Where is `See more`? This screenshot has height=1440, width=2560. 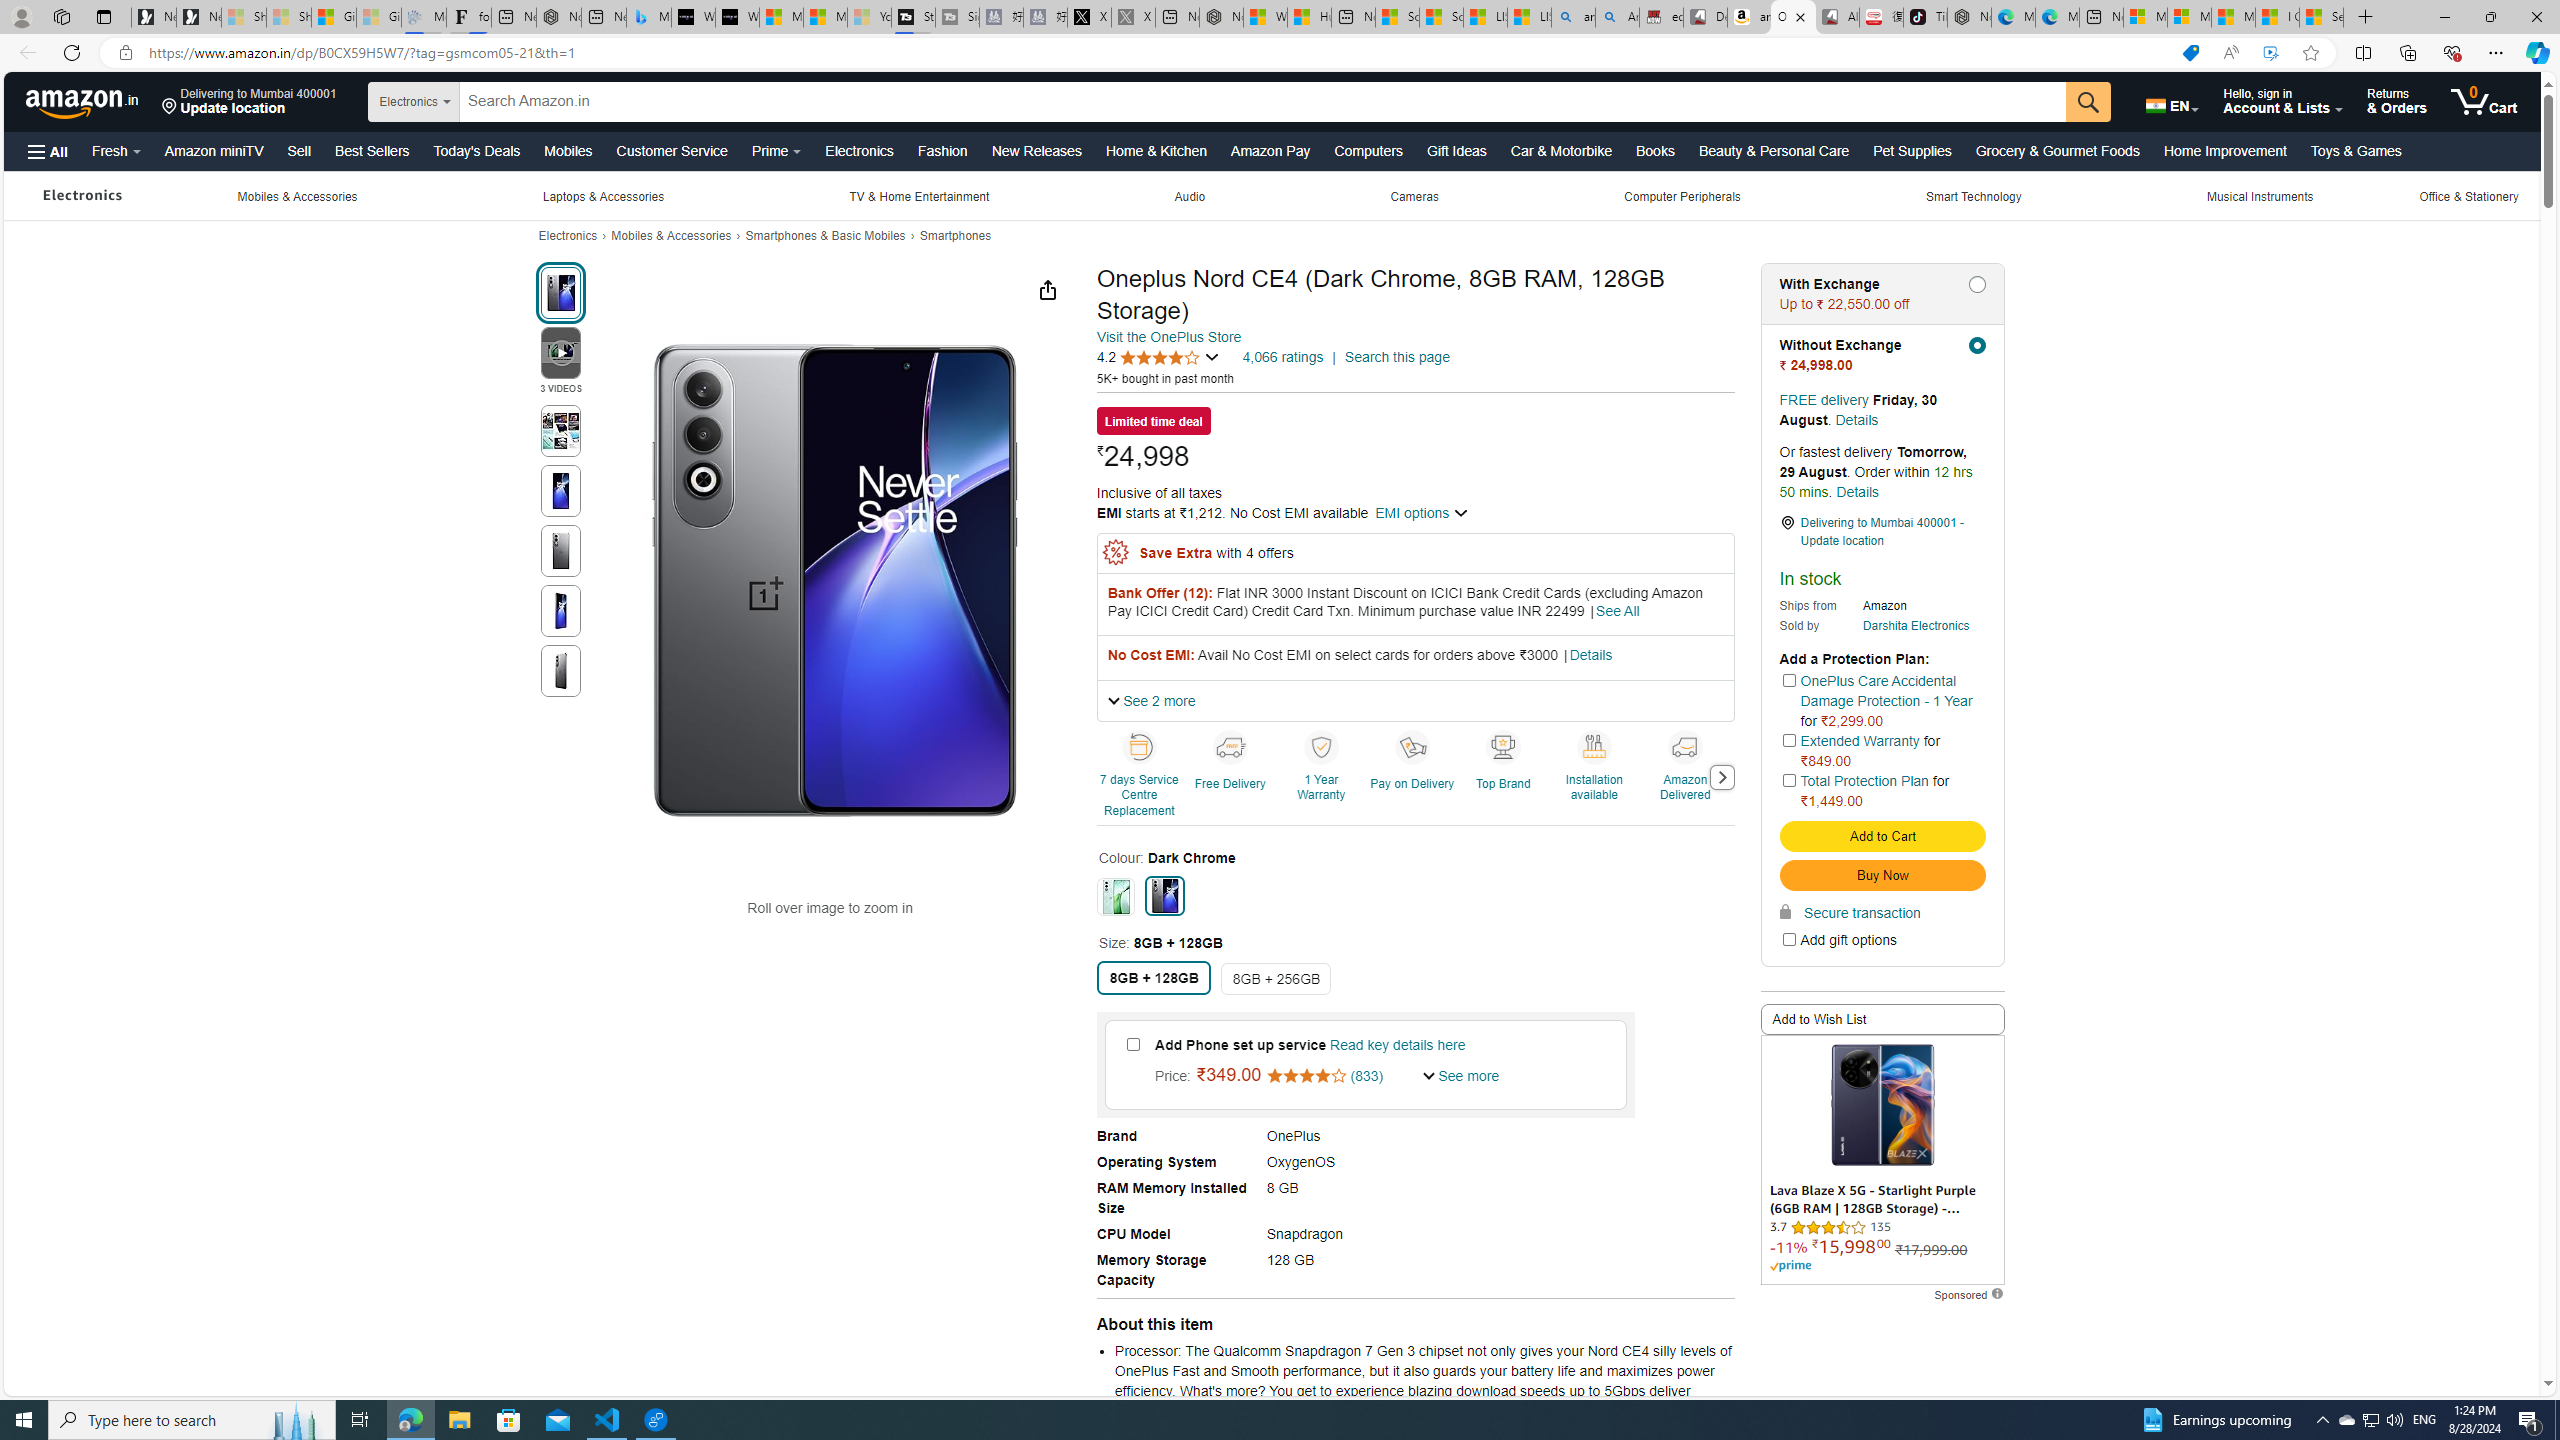 See more is located at coordinates (1462, 1076).